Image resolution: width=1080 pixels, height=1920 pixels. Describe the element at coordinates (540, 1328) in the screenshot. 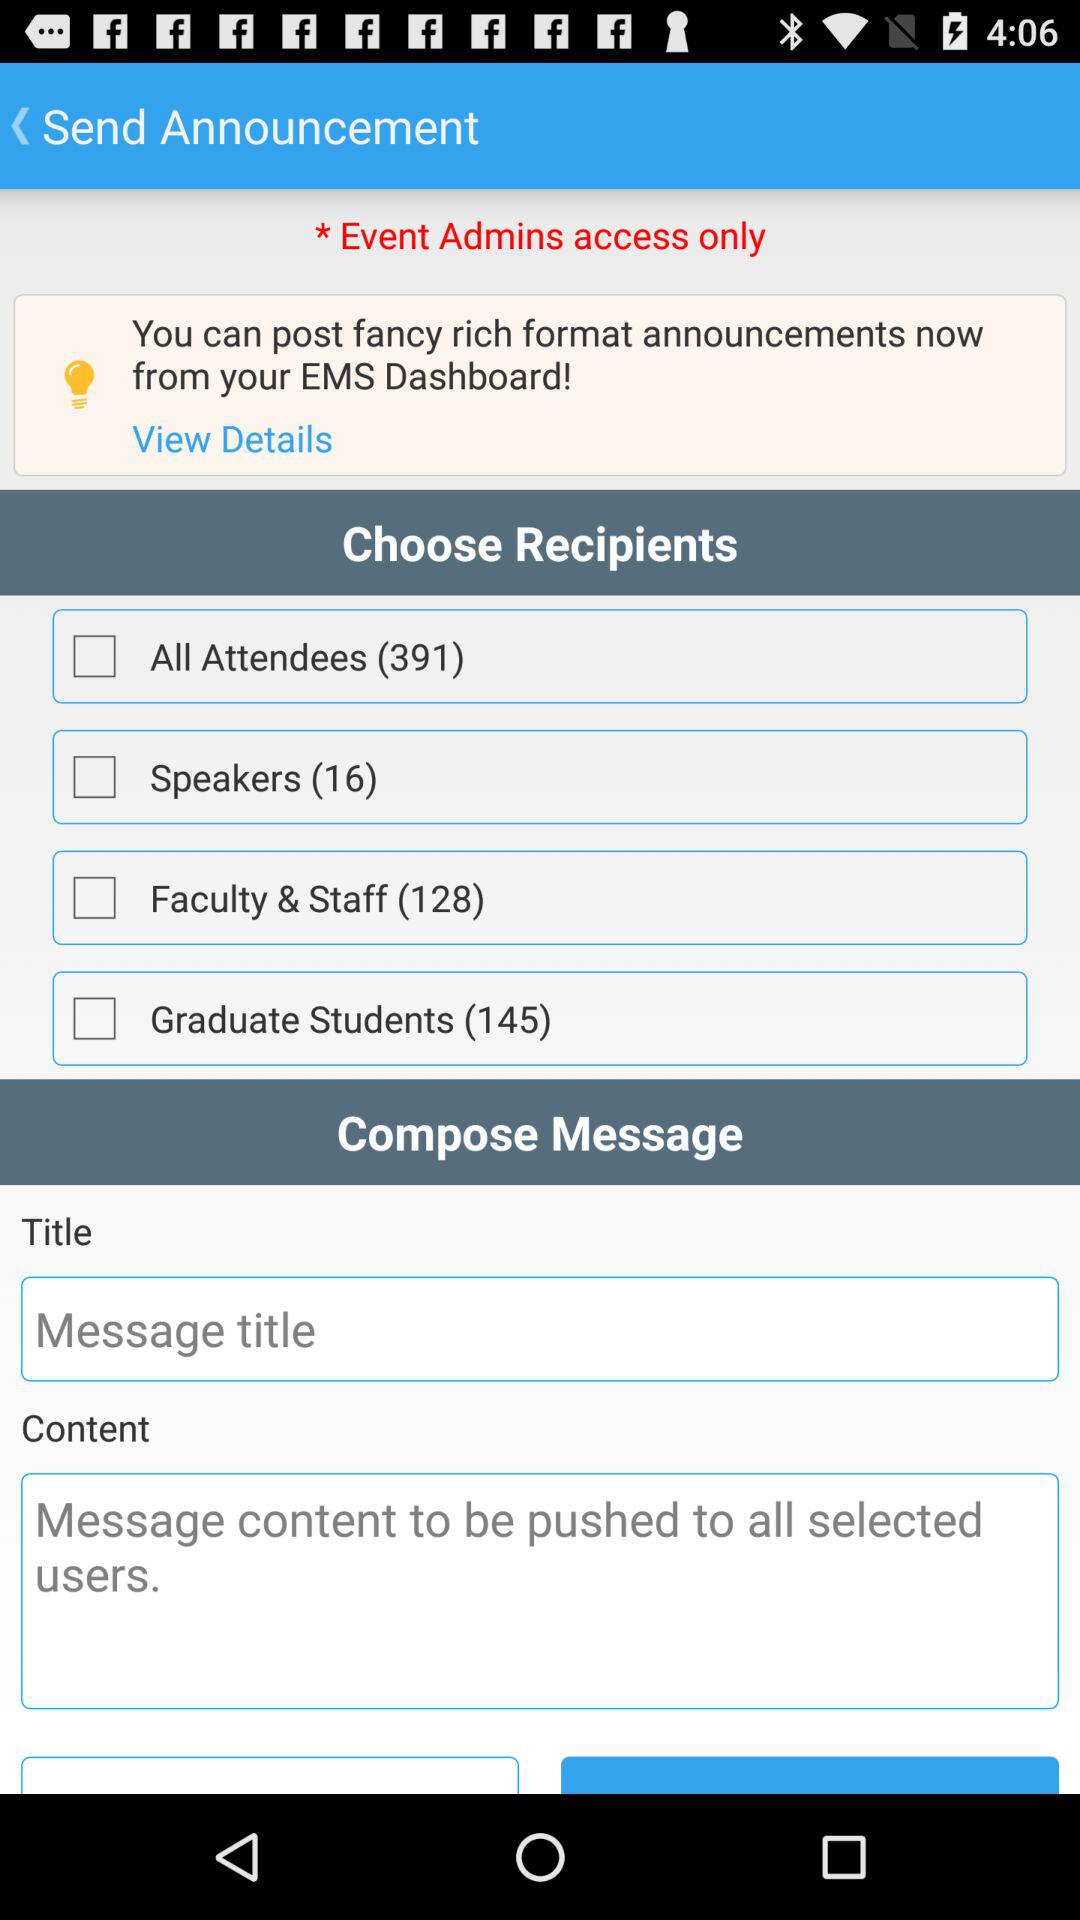

I see `subject or title box` at that location.